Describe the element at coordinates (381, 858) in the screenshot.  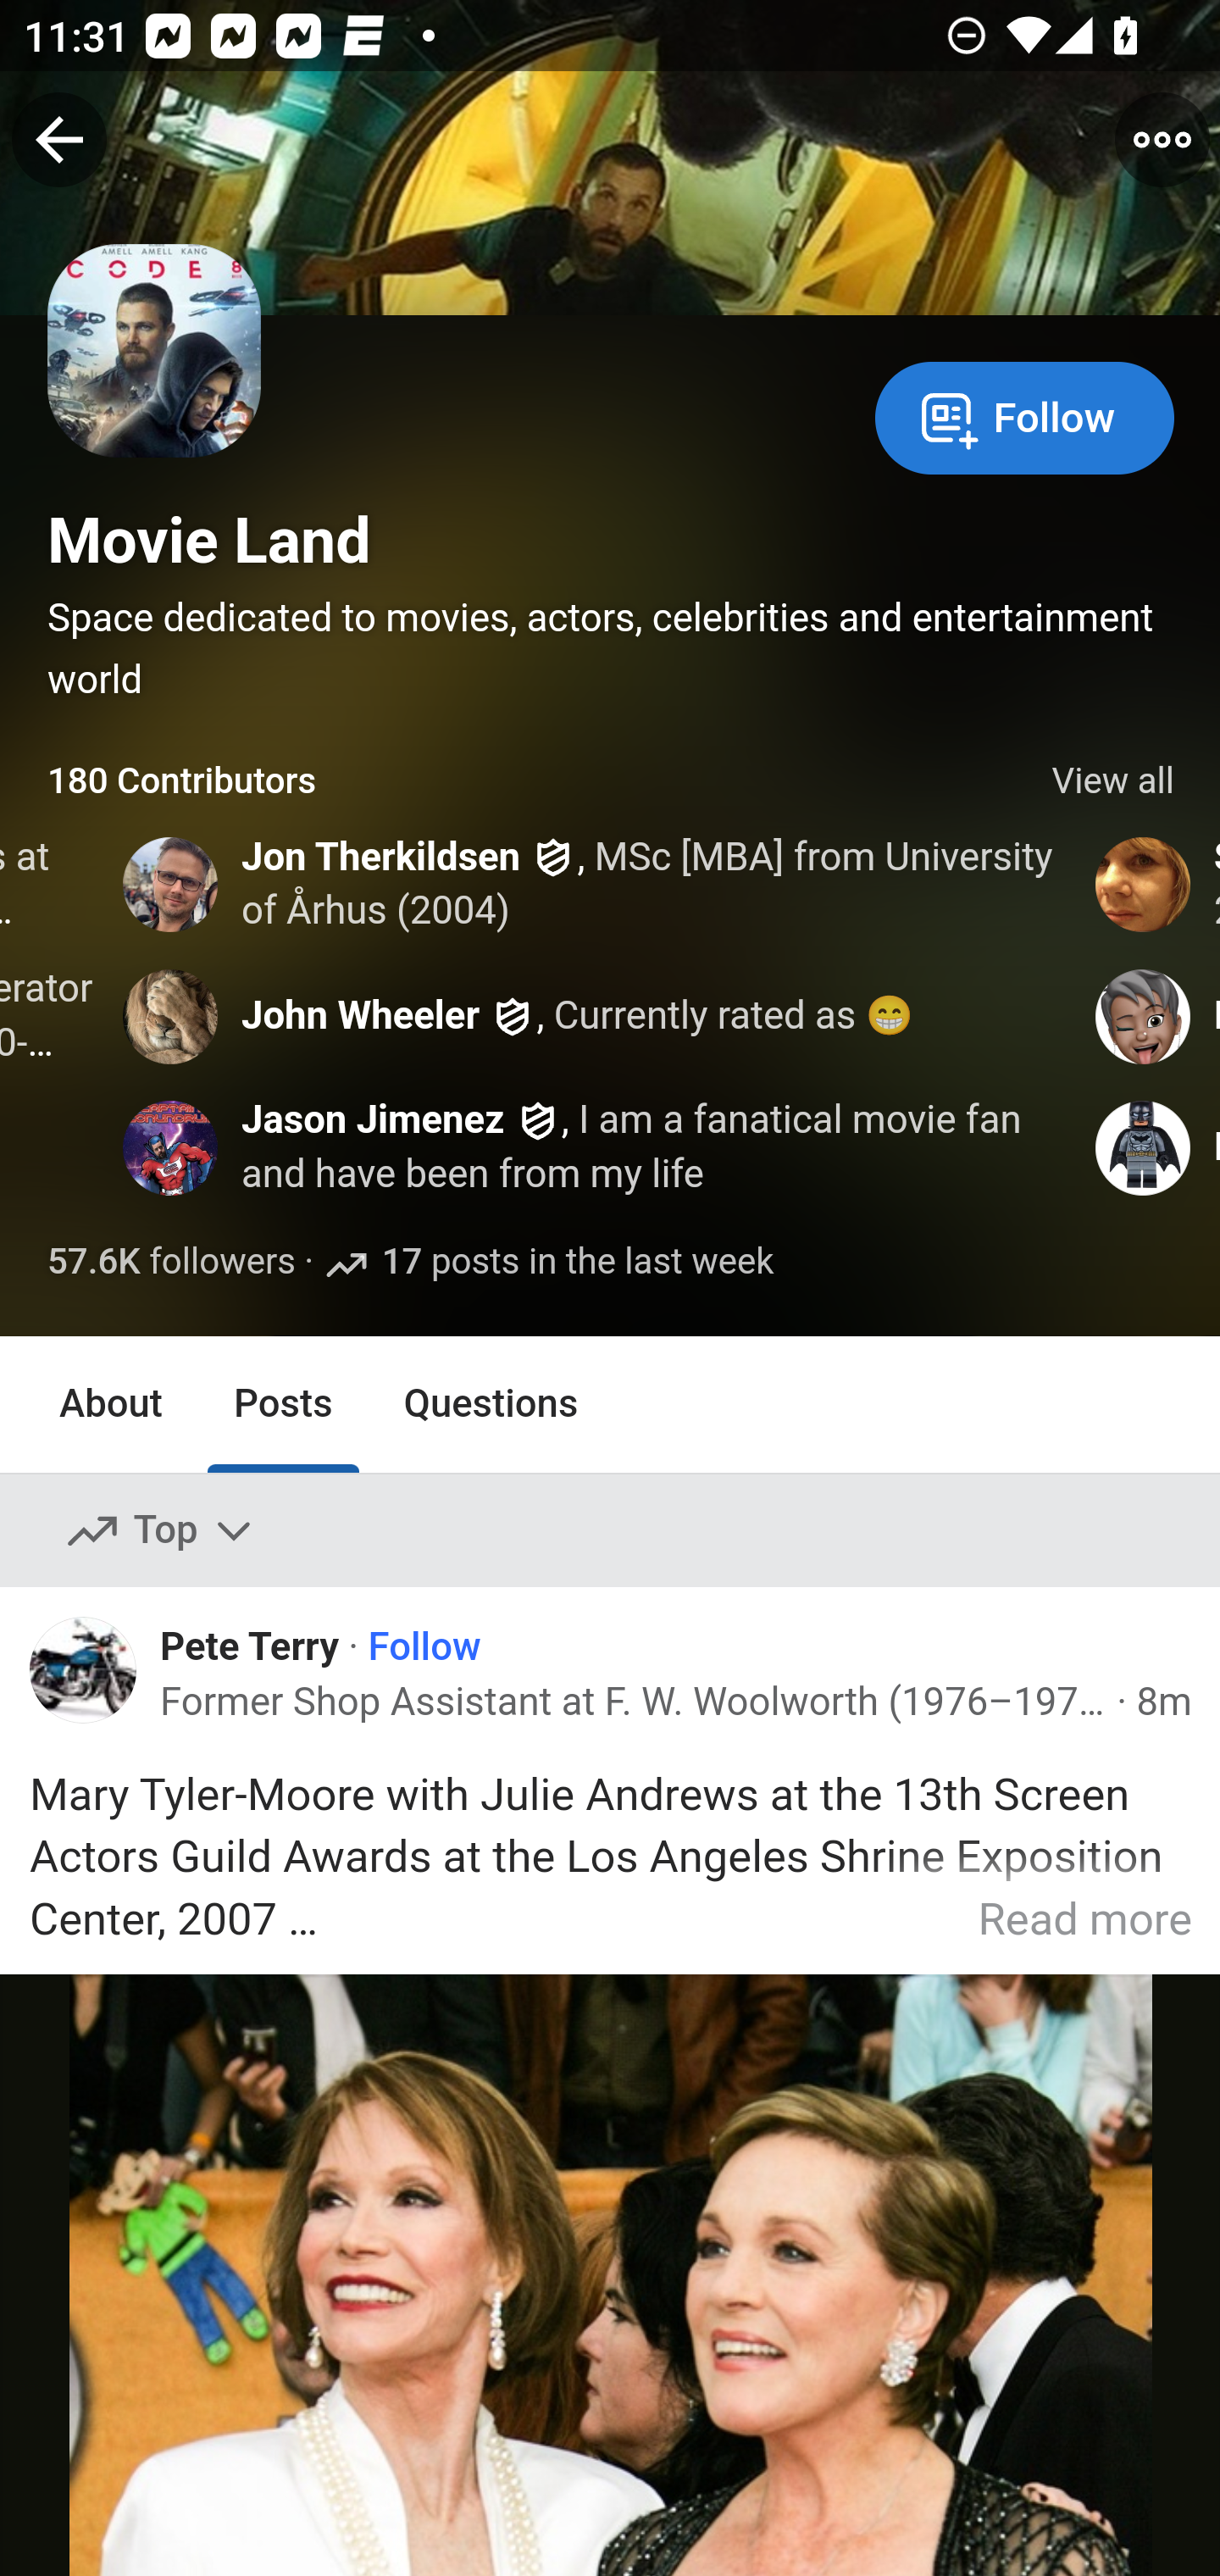
I see `Jon Therkildsen` at that location.